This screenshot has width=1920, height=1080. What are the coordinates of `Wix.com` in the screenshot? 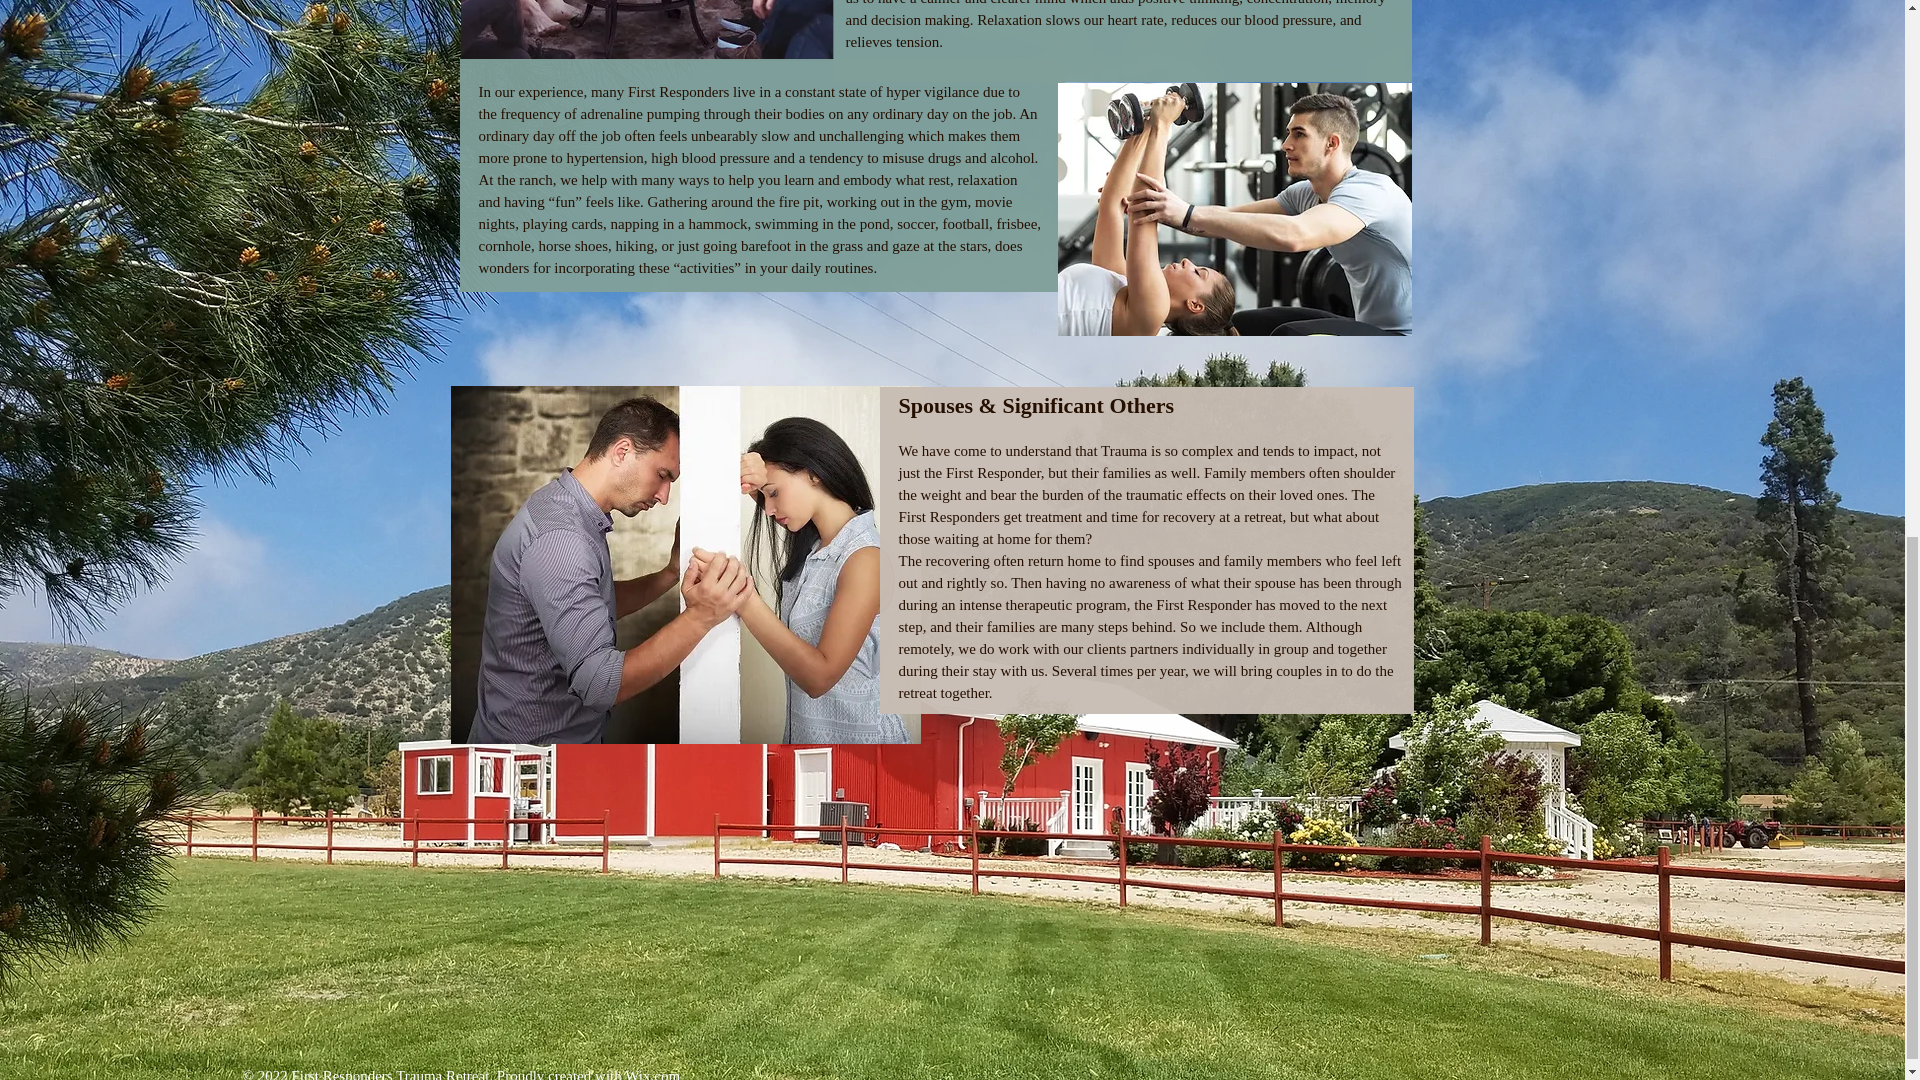 It's located at (652, 1074).